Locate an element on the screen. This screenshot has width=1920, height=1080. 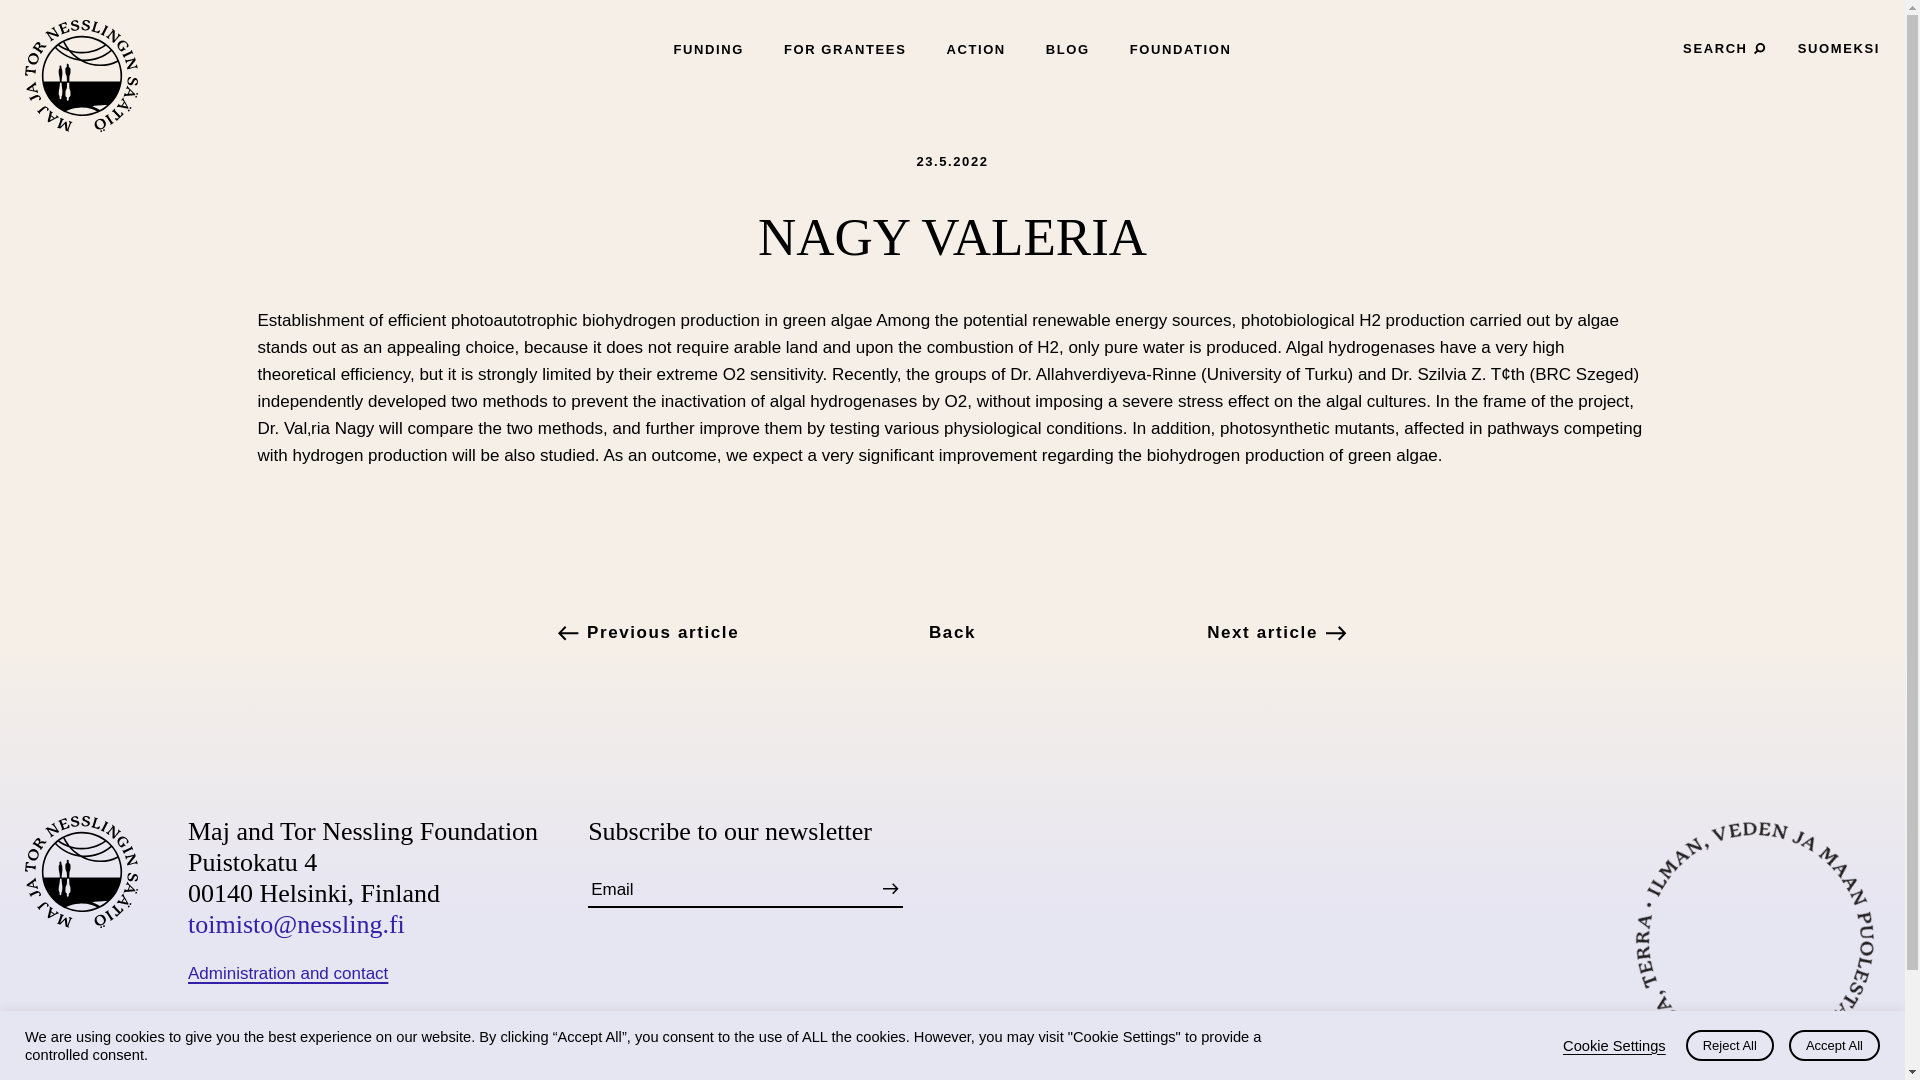
Next article is located at coordinates (1161, 632).